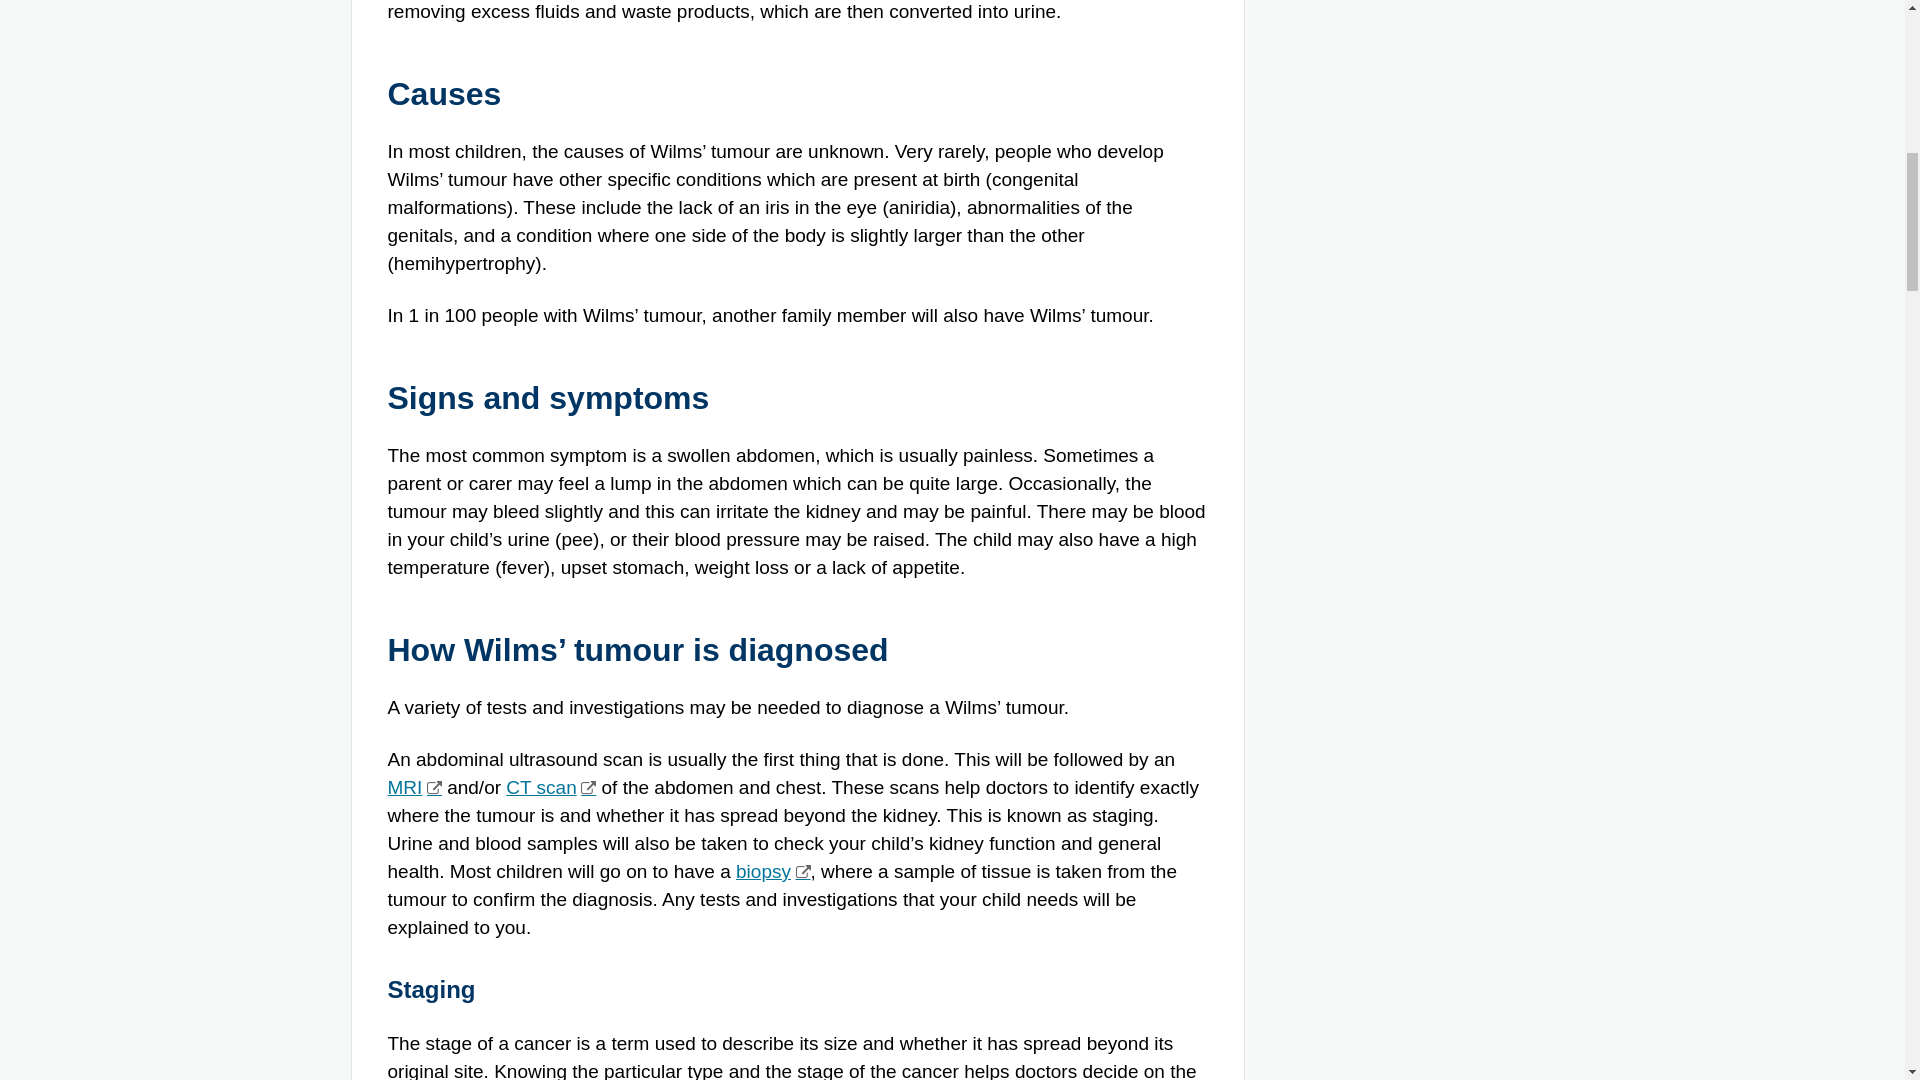 This screenshot has height=1080, width=1920. I want to click on Biopsy, so click(772, 871).